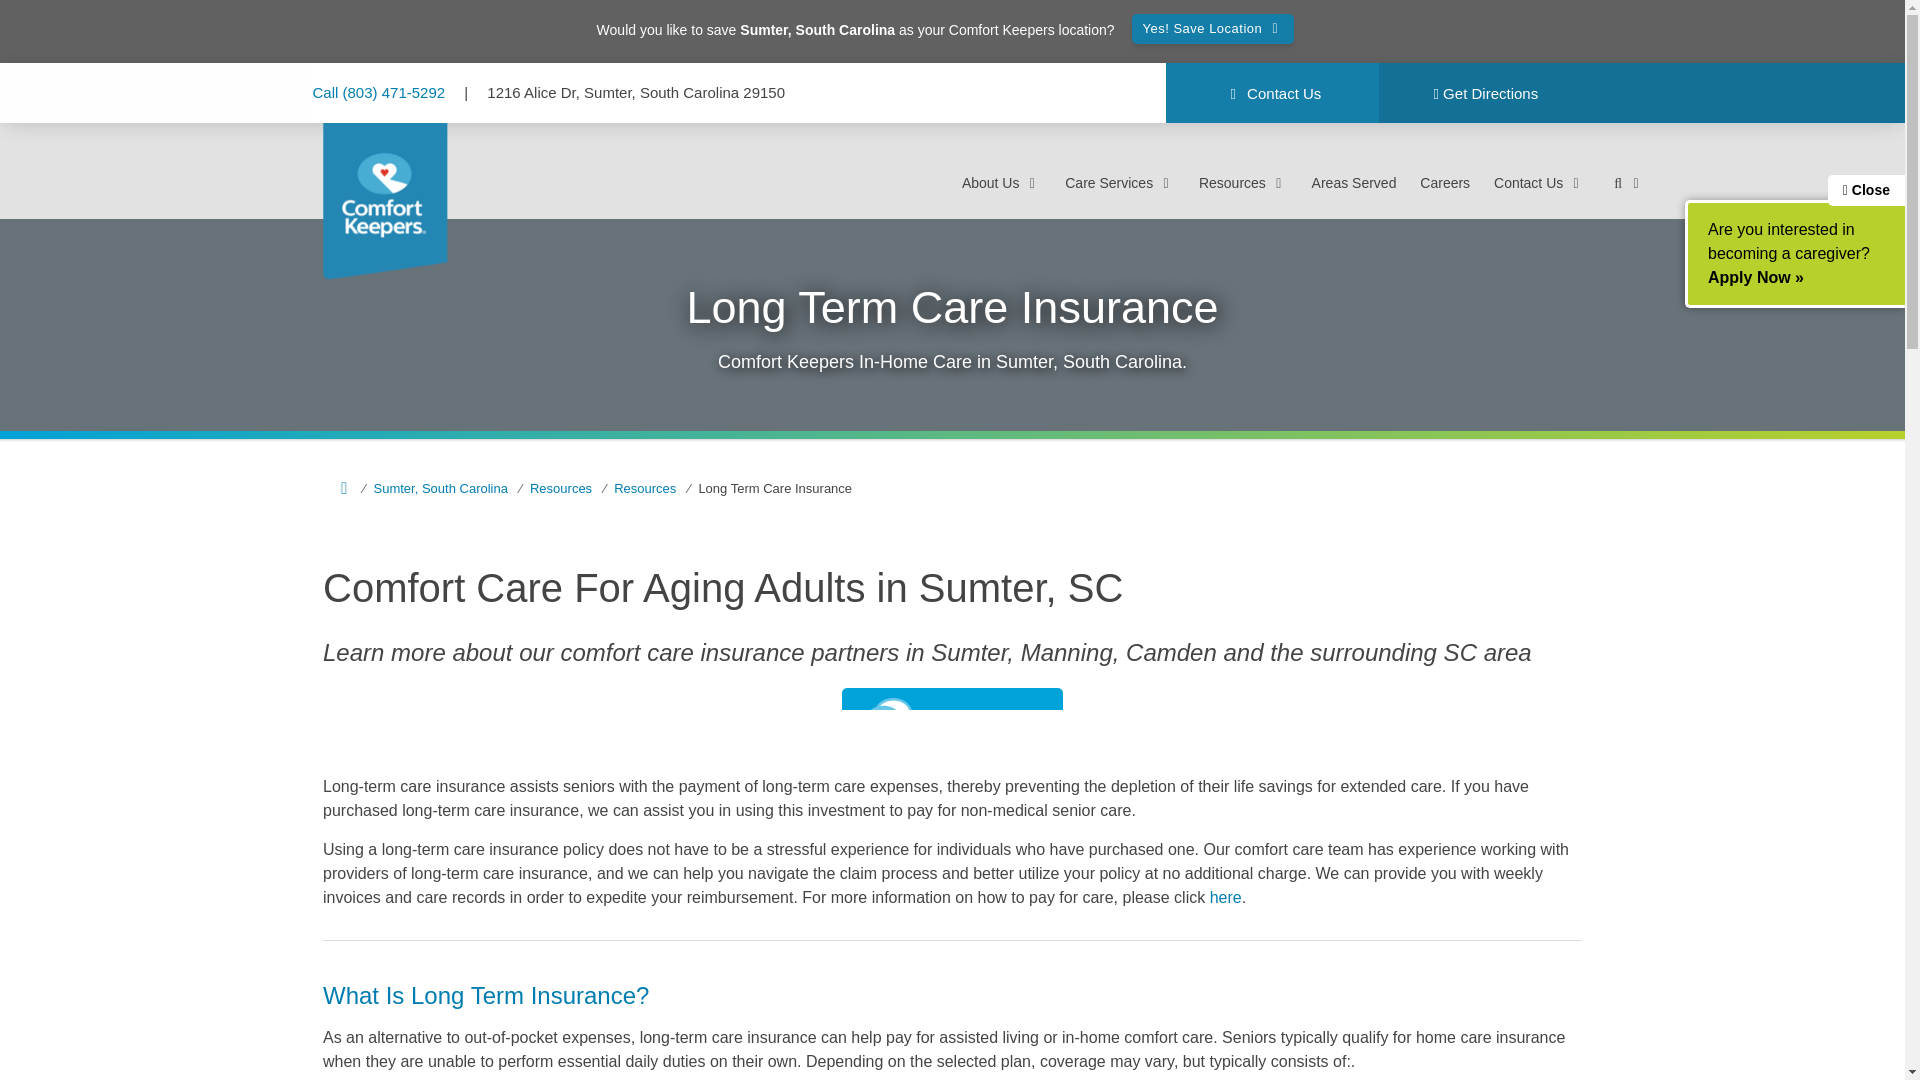 The height and width of the screenshot is (1080, 1920). Describe the element at coordinates (1484, 94) in the screenshot. I see `Get Directions` at that location.